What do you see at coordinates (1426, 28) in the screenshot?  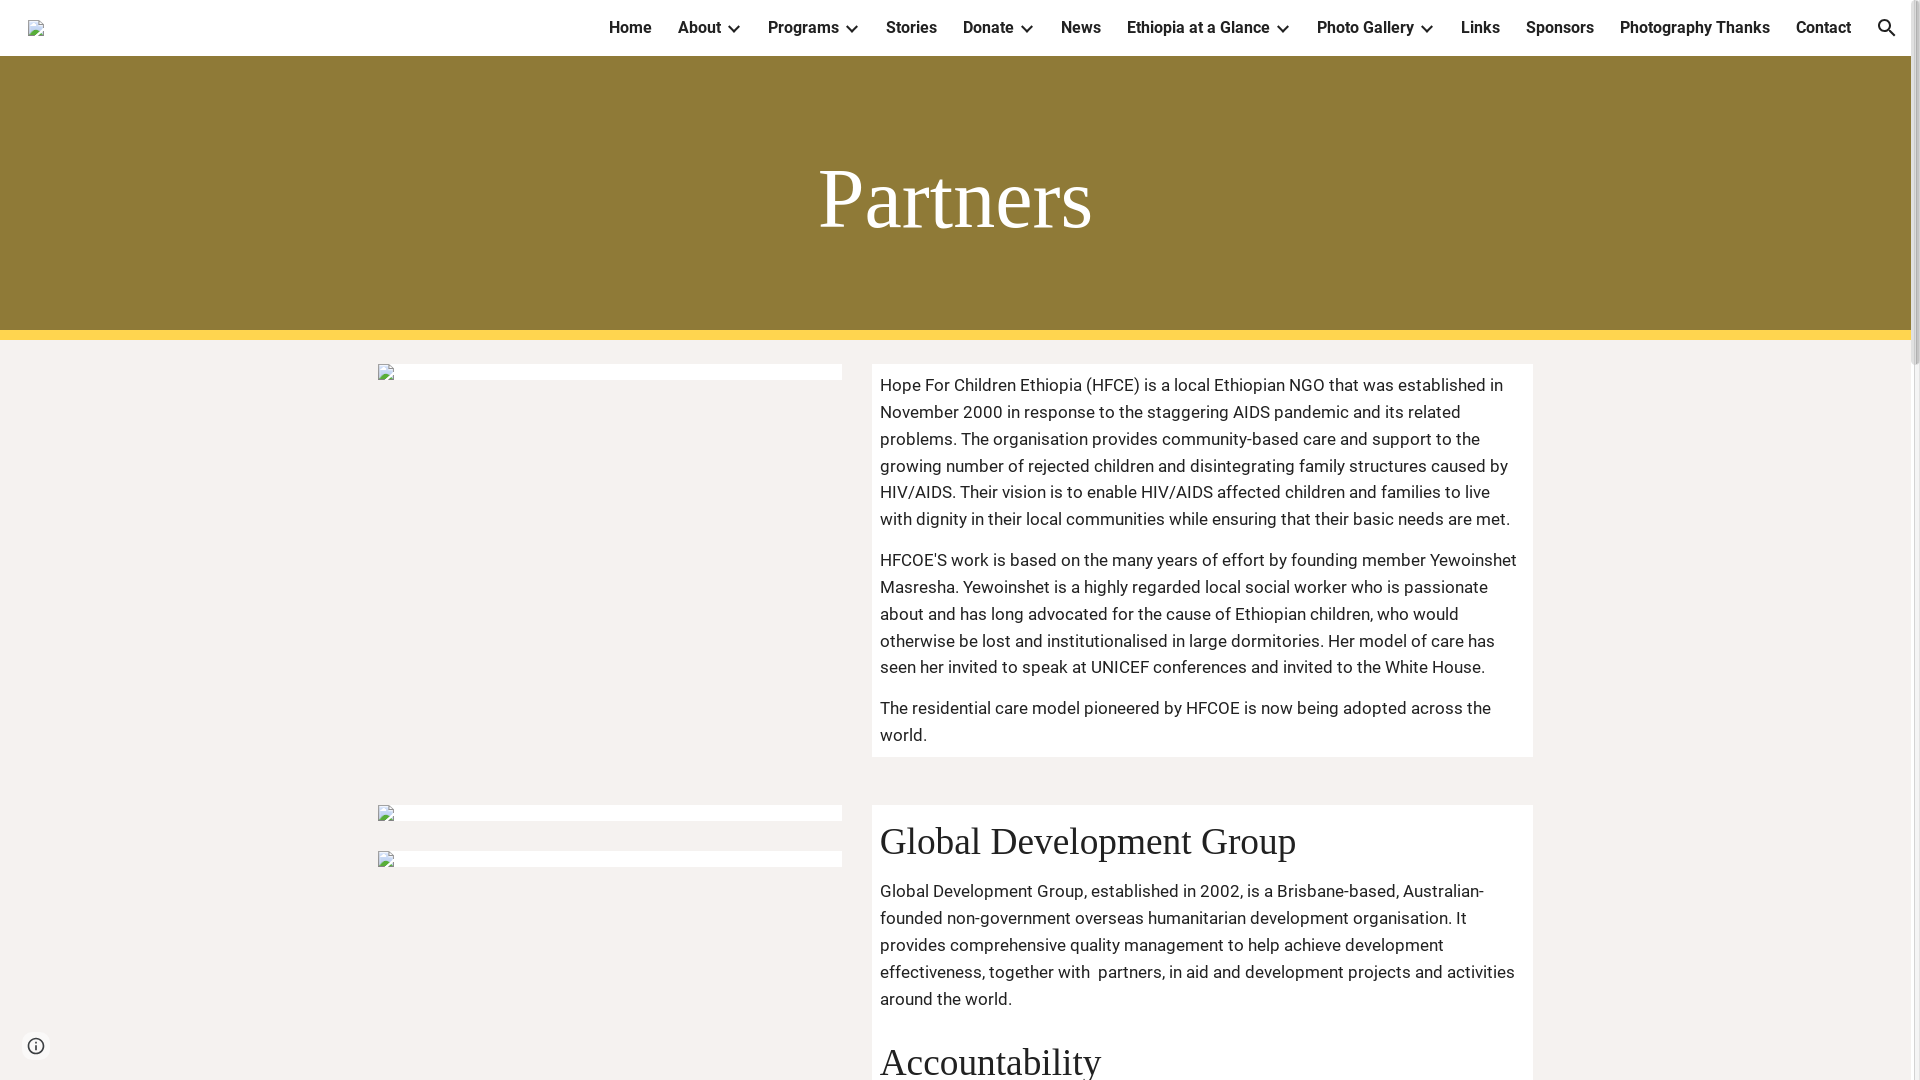 I see `Expand/Collapse` at bounding box center [1426, 28].